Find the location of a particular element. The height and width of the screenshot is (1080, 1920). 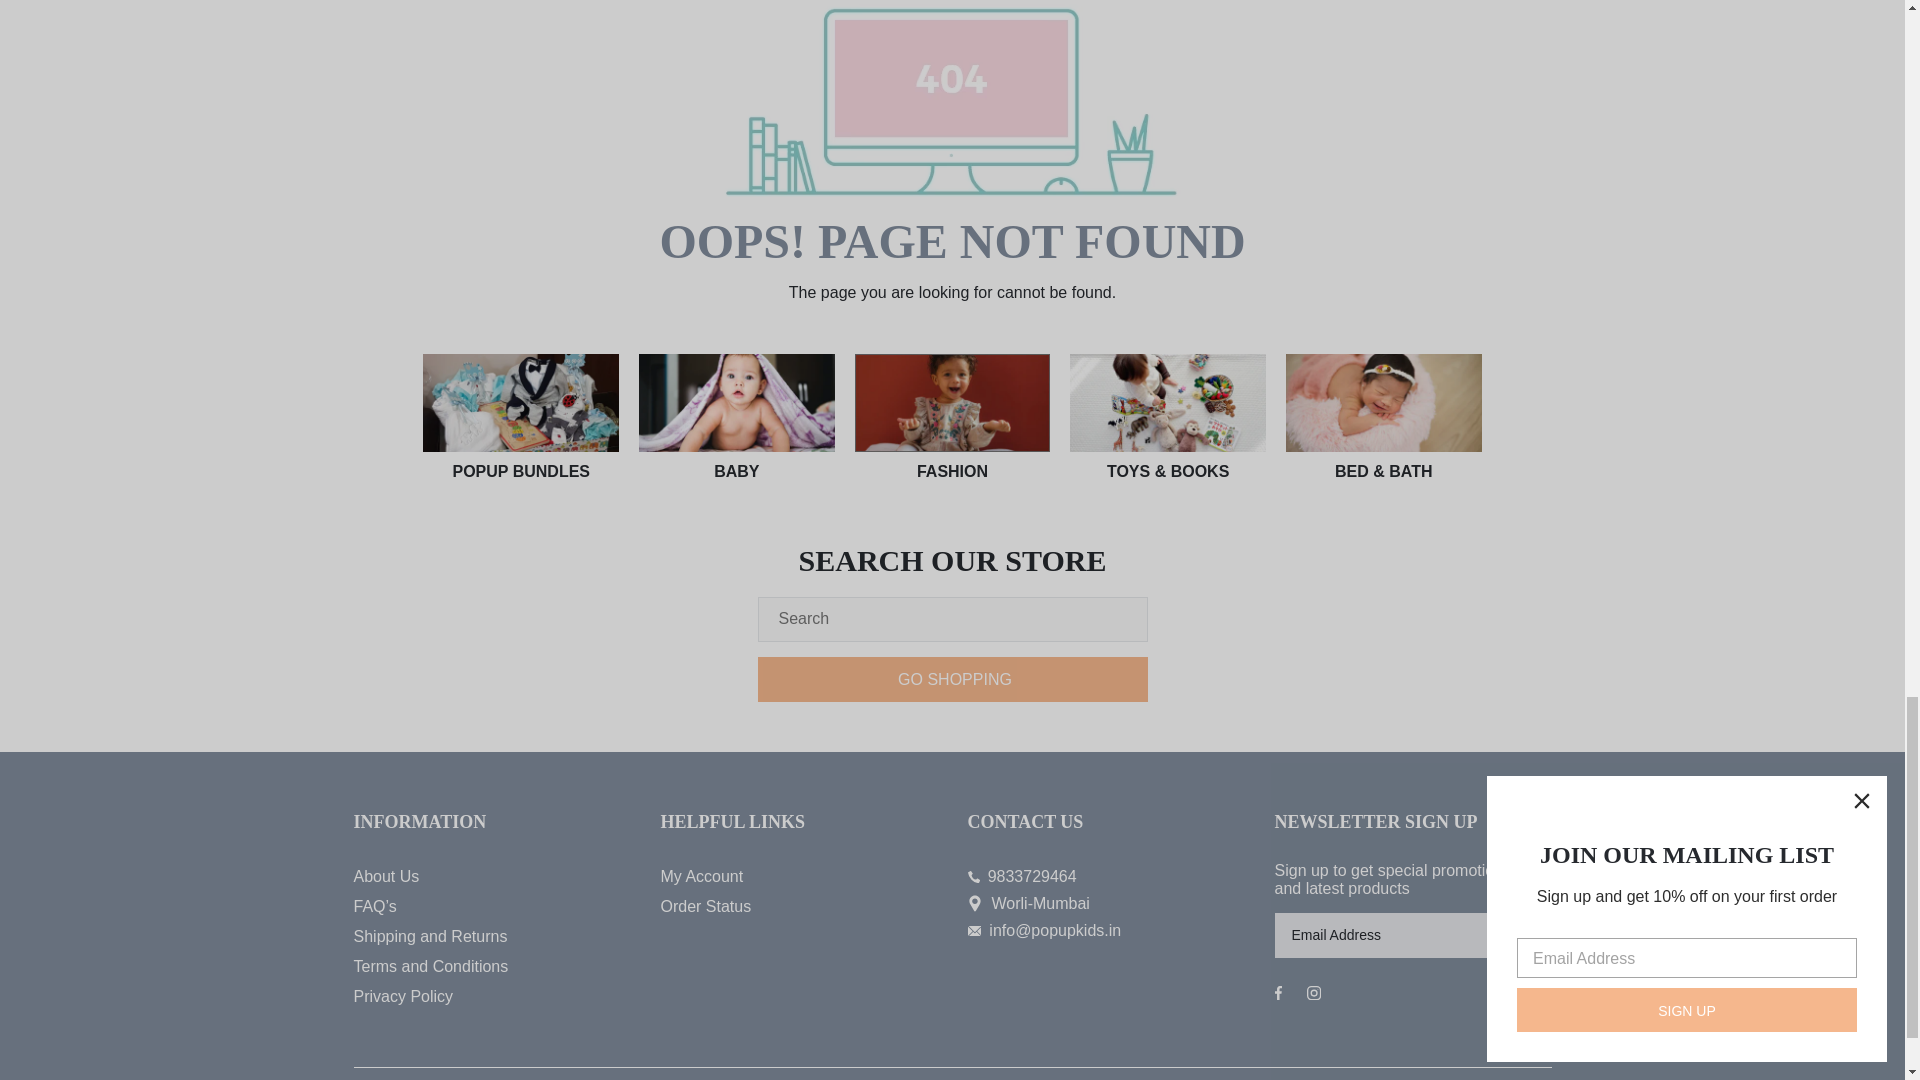

About Us is located at coordinates (492, 876).